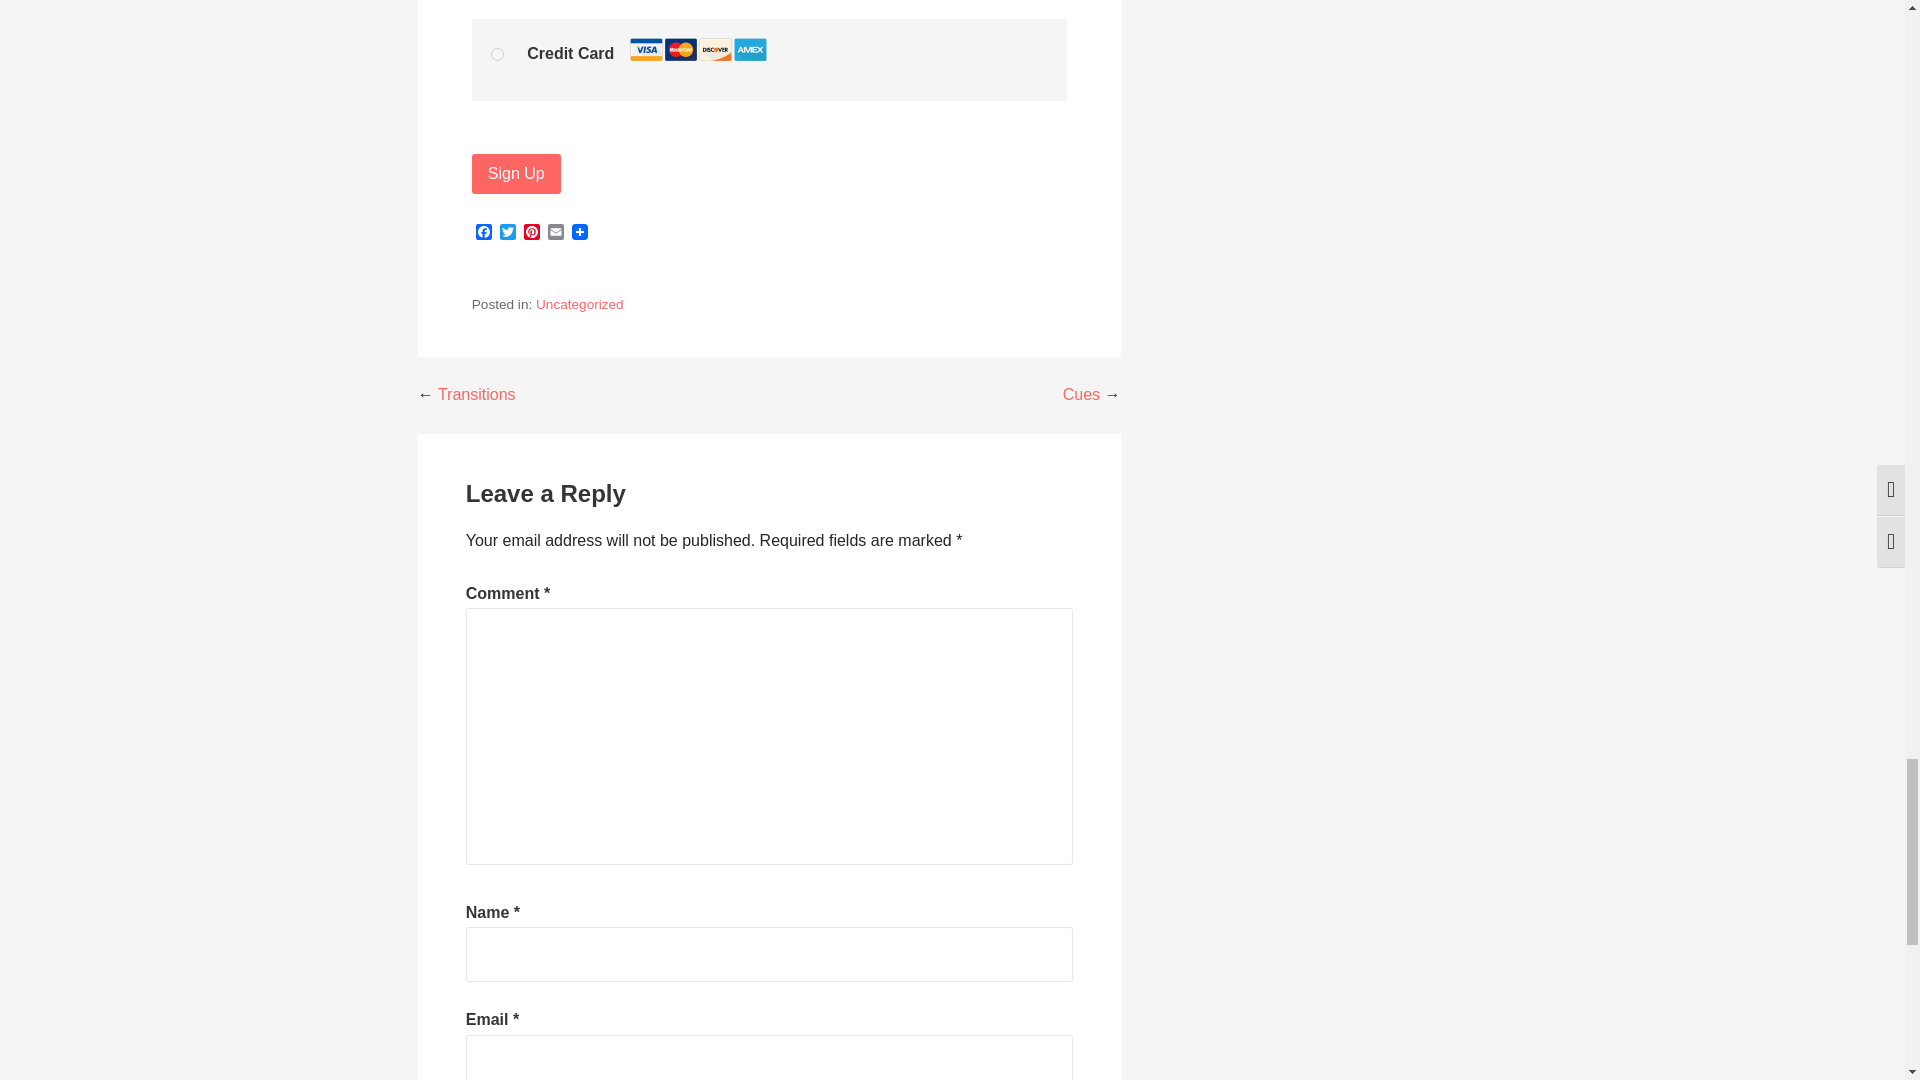  What do you see at coordinates (497, 54) in the screenshot?
I see `oj7txu-5jx` at bounding box center [497, 54].